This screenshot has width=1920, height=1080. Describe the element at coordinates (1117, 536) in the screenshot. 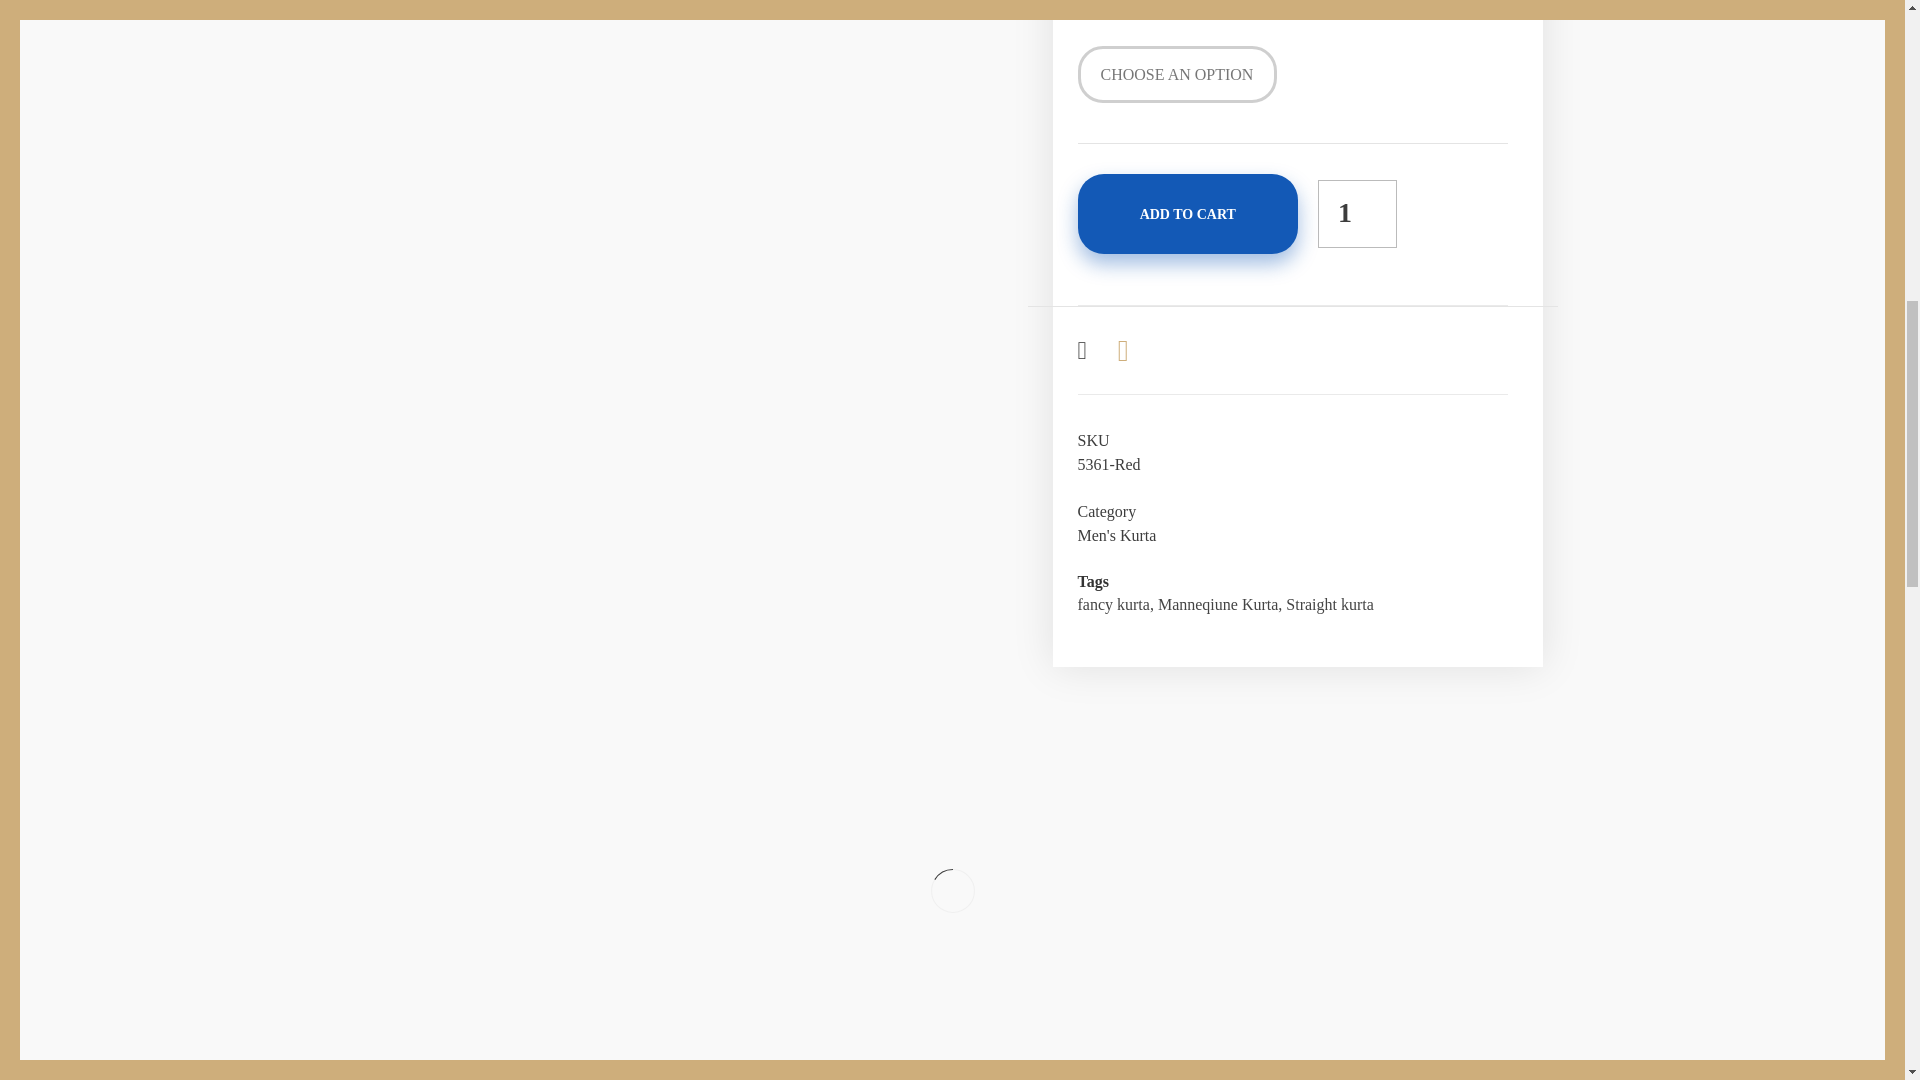

I see `Men's Kurta` at that location.